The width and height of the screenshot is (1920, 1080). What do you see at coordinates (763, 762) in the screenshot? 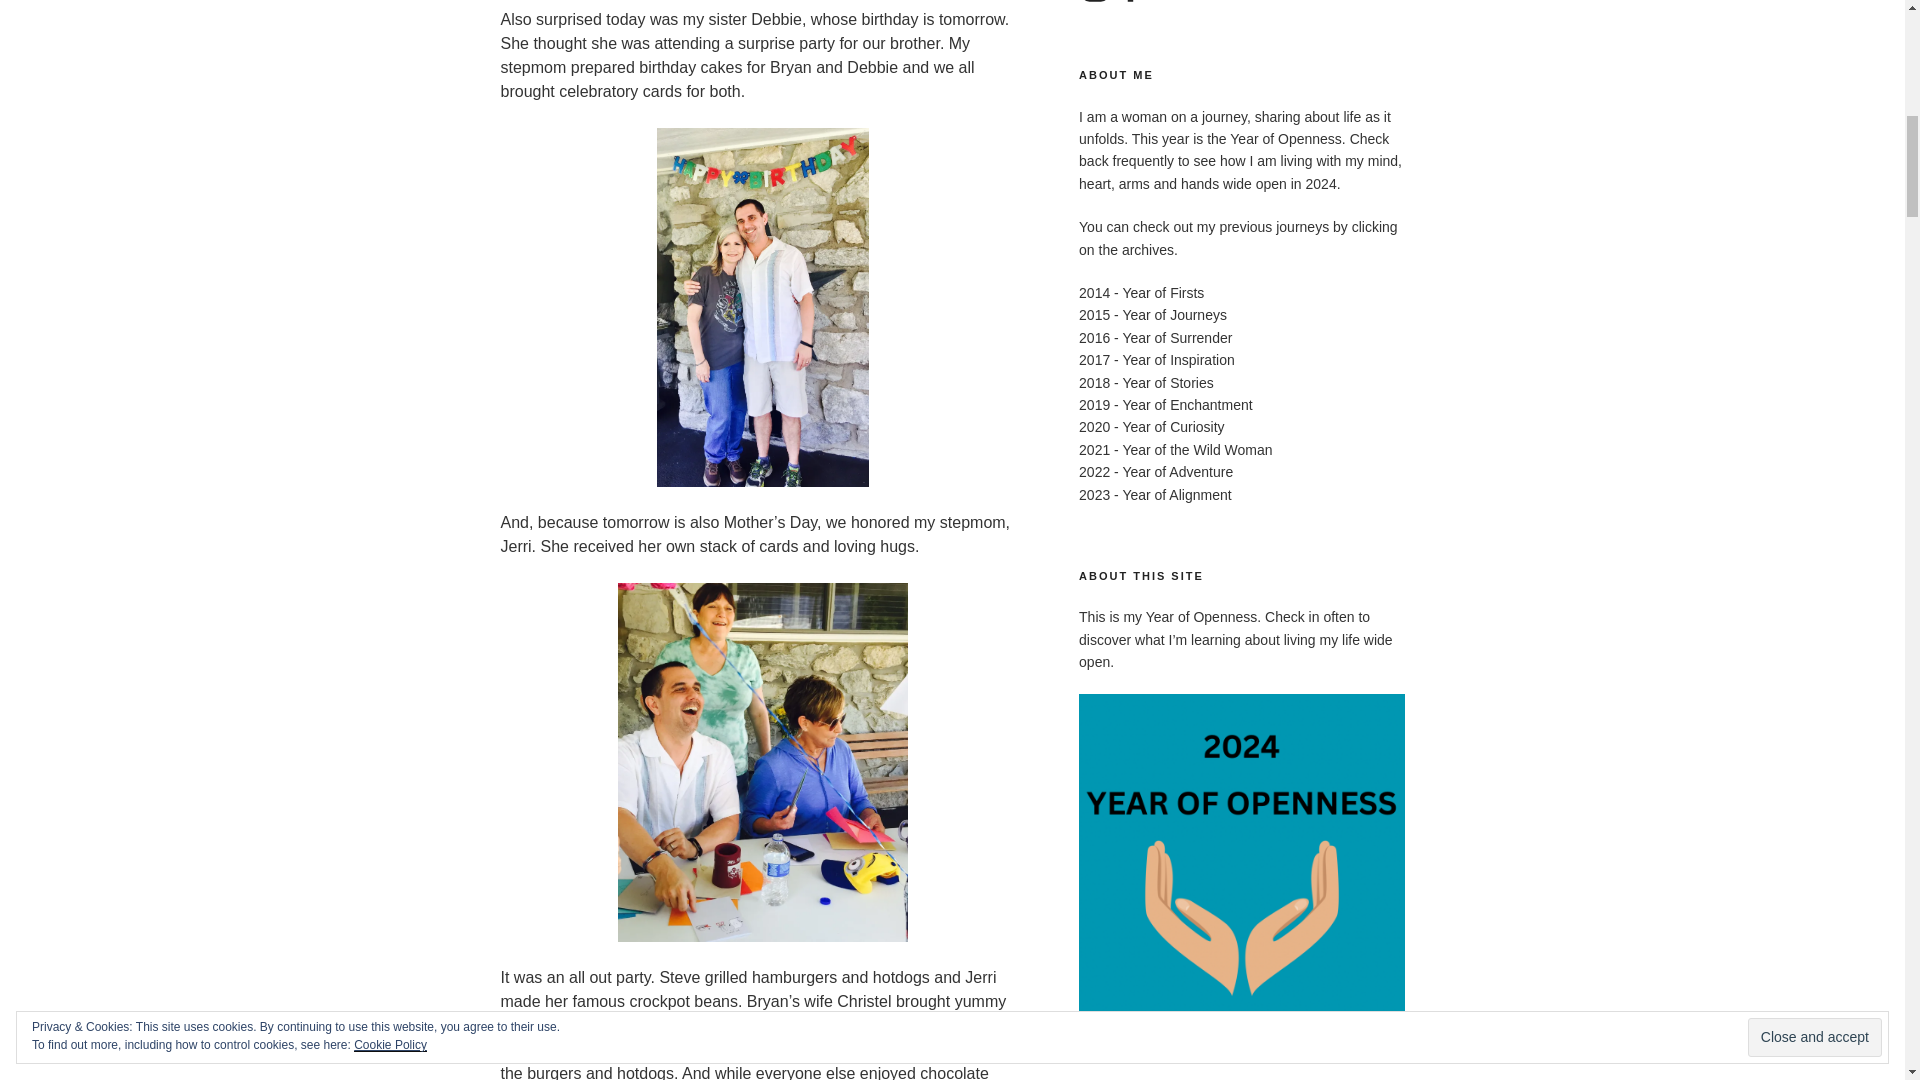
I see `Happy Mother's Day Jerri` at bounding box center [763, 762].